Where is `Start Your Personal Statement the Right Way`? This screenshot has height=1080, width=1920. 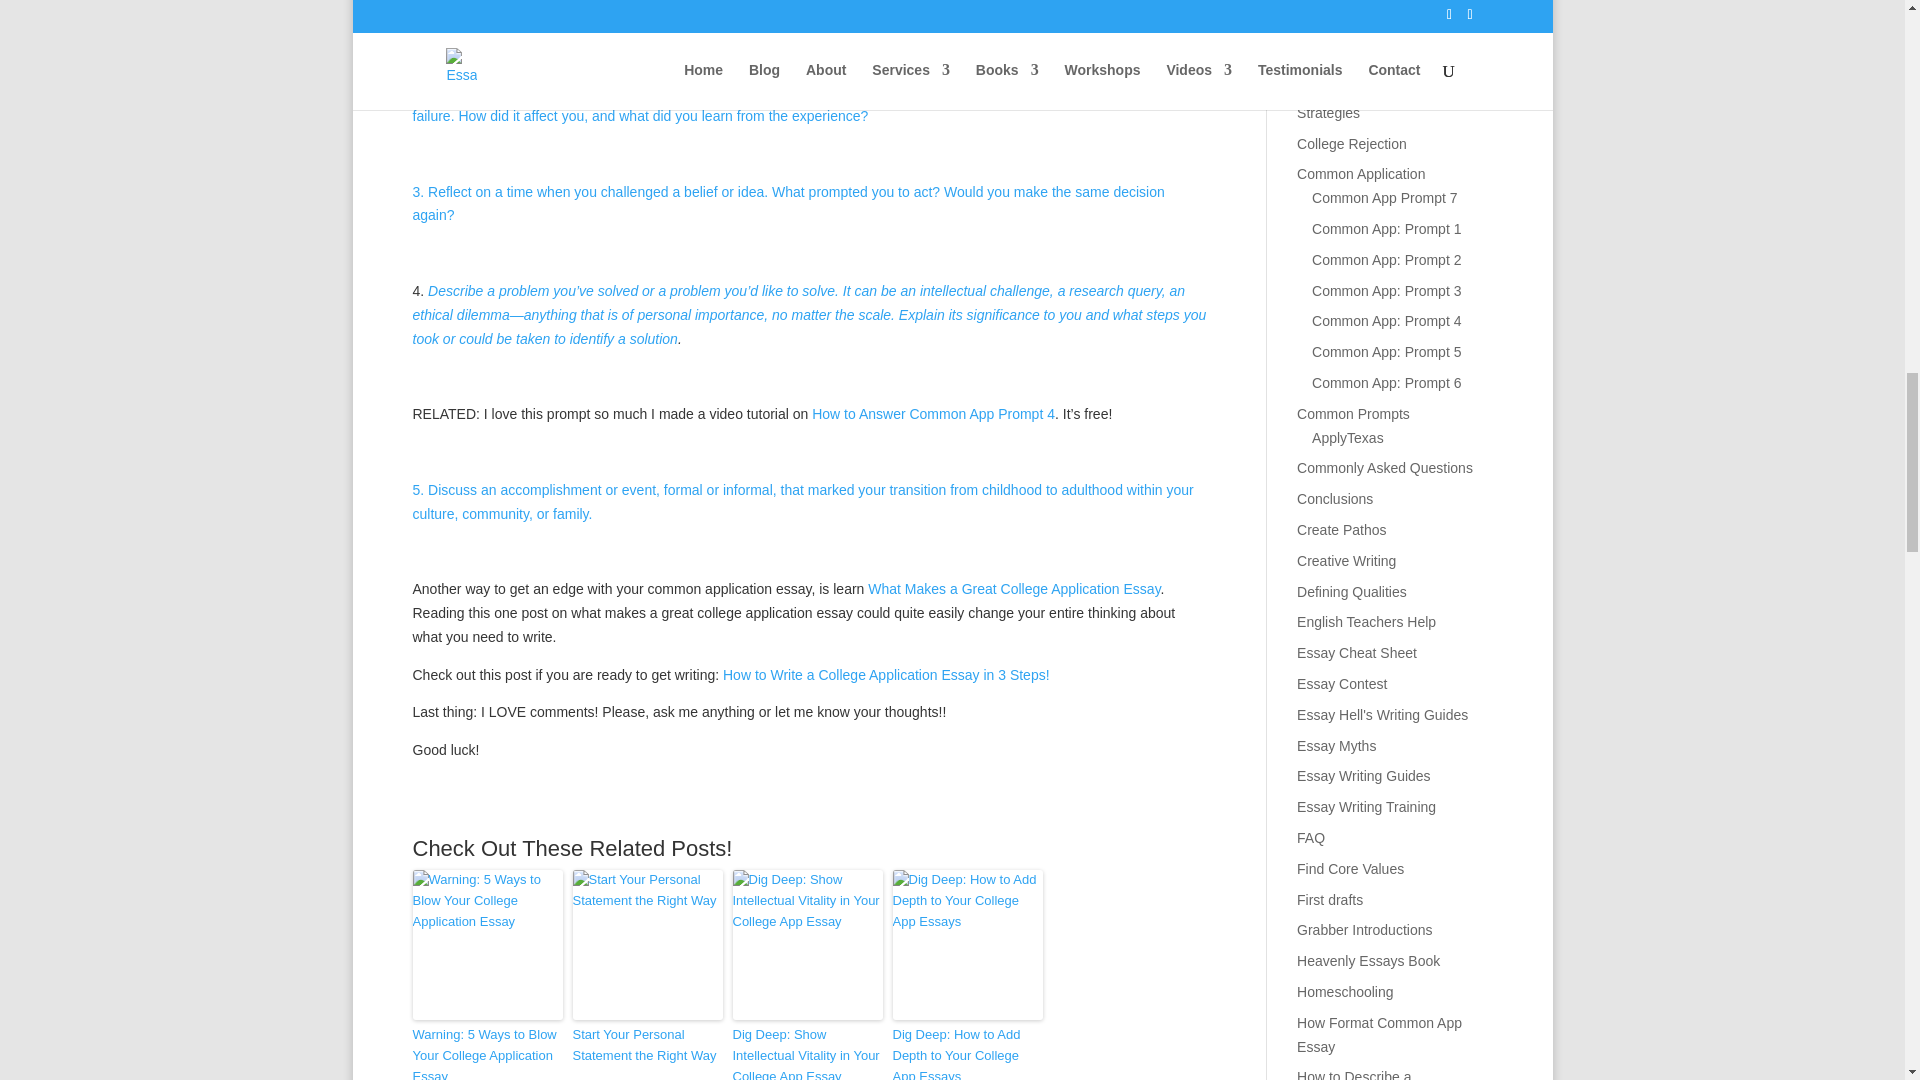
Start Your Personal Statement the Right Way is located at coordinates (646, 1046).